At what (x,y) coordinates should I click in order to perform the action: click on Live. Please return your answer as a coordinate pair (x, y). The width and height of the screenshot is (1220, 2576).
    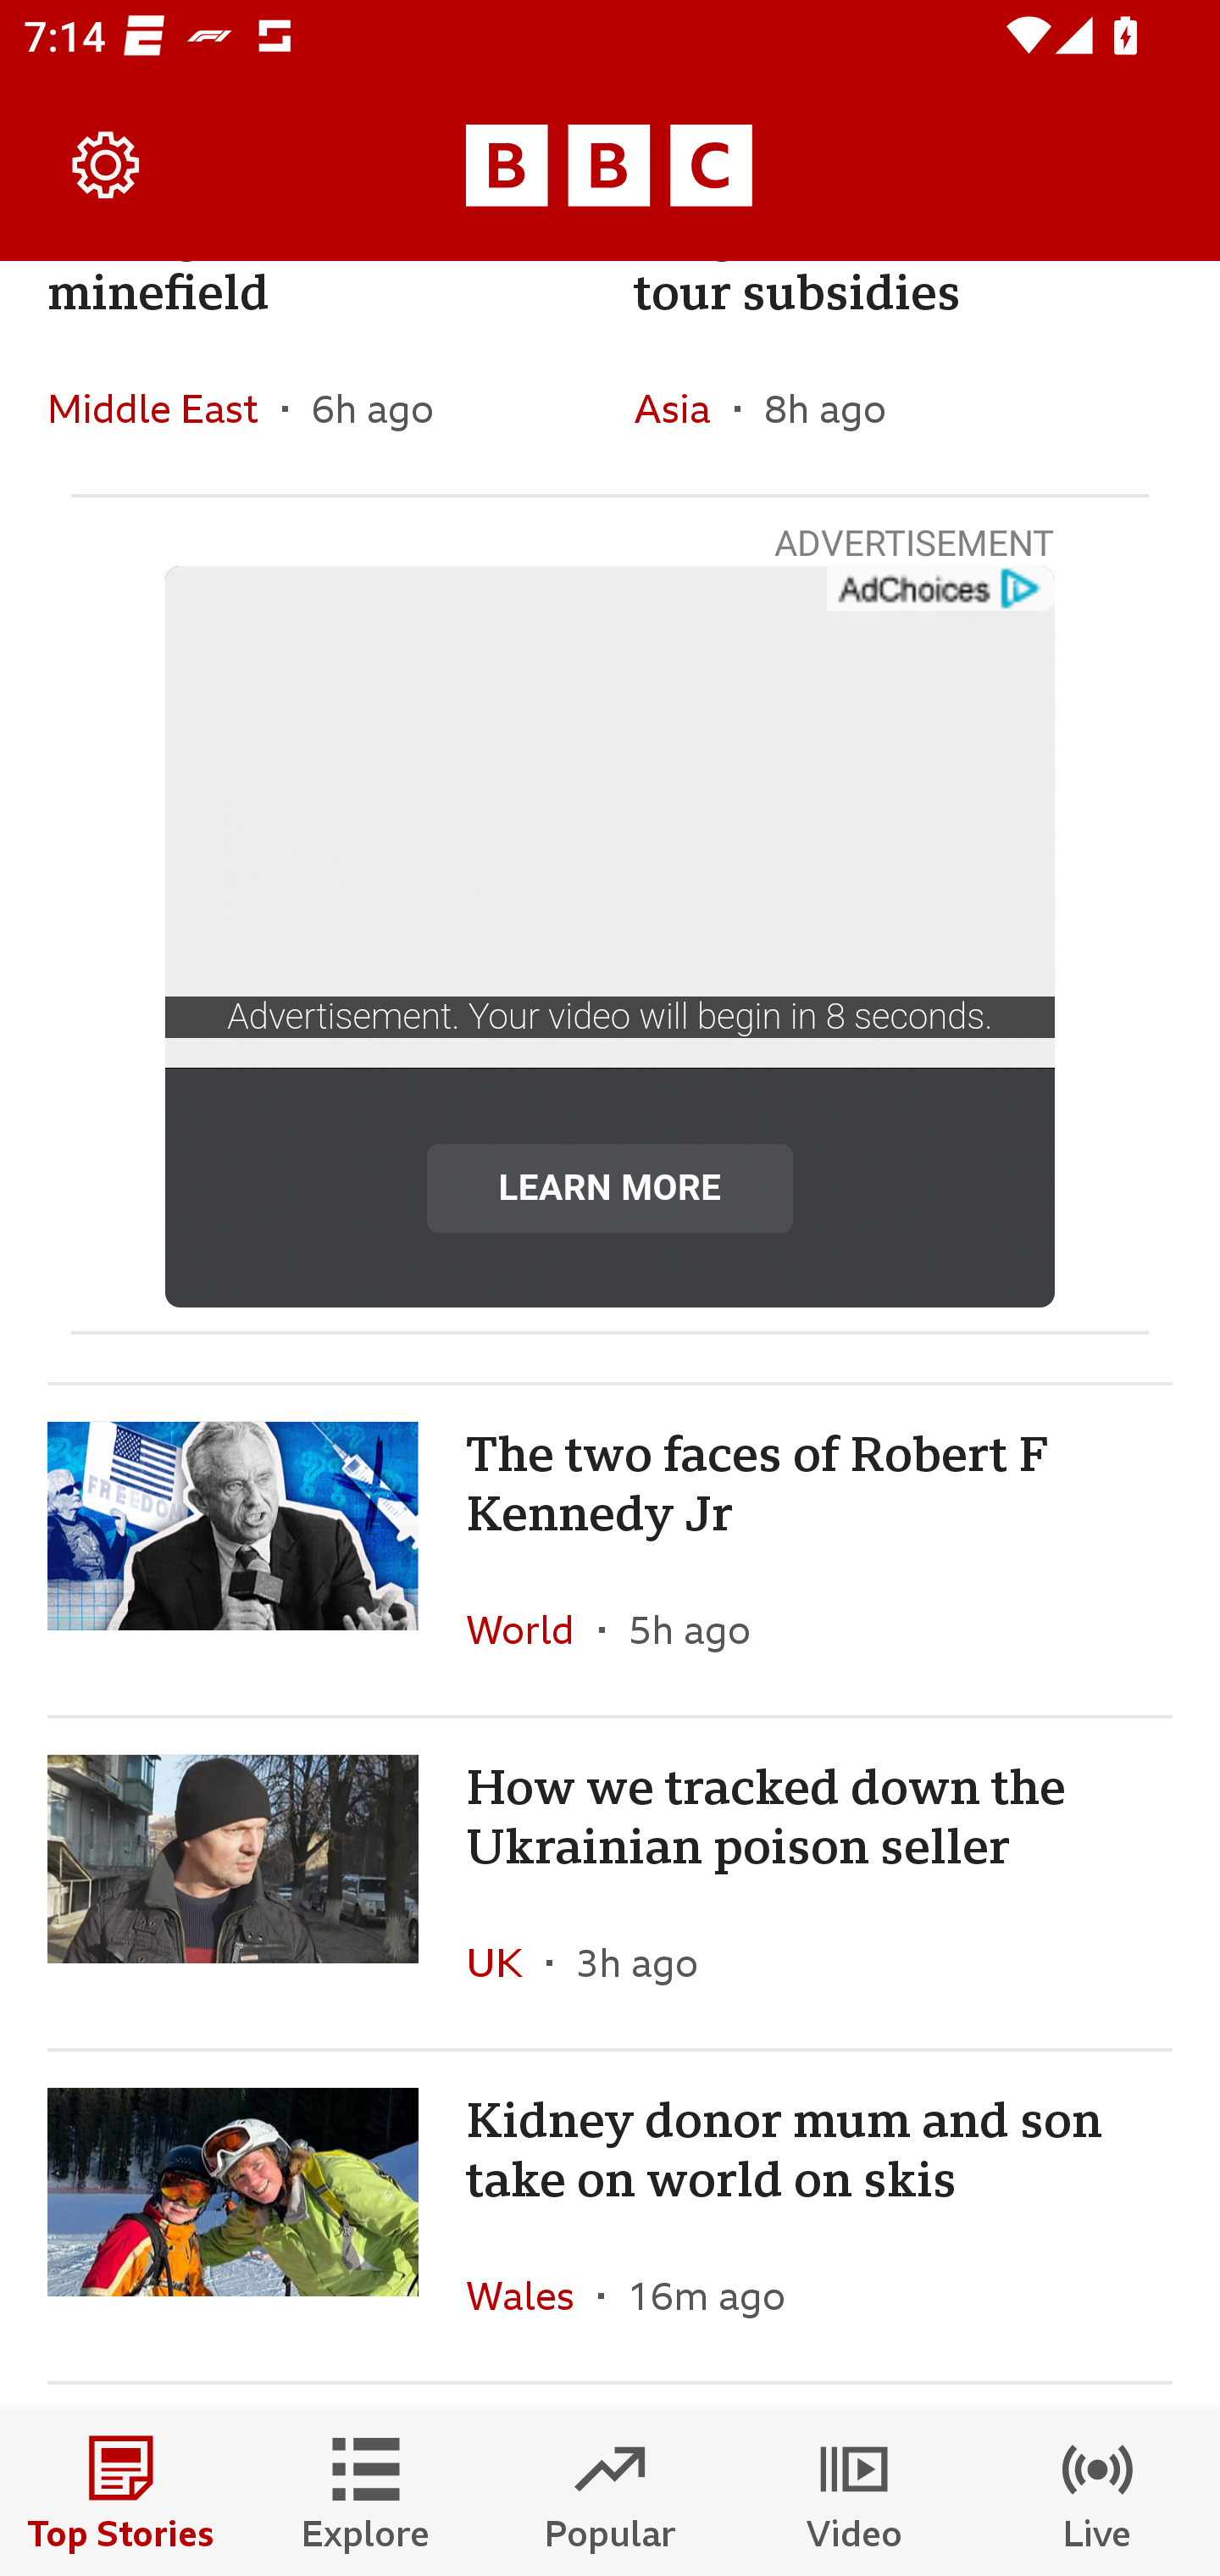
    Looking at the image, I should click on (1098, 2493).